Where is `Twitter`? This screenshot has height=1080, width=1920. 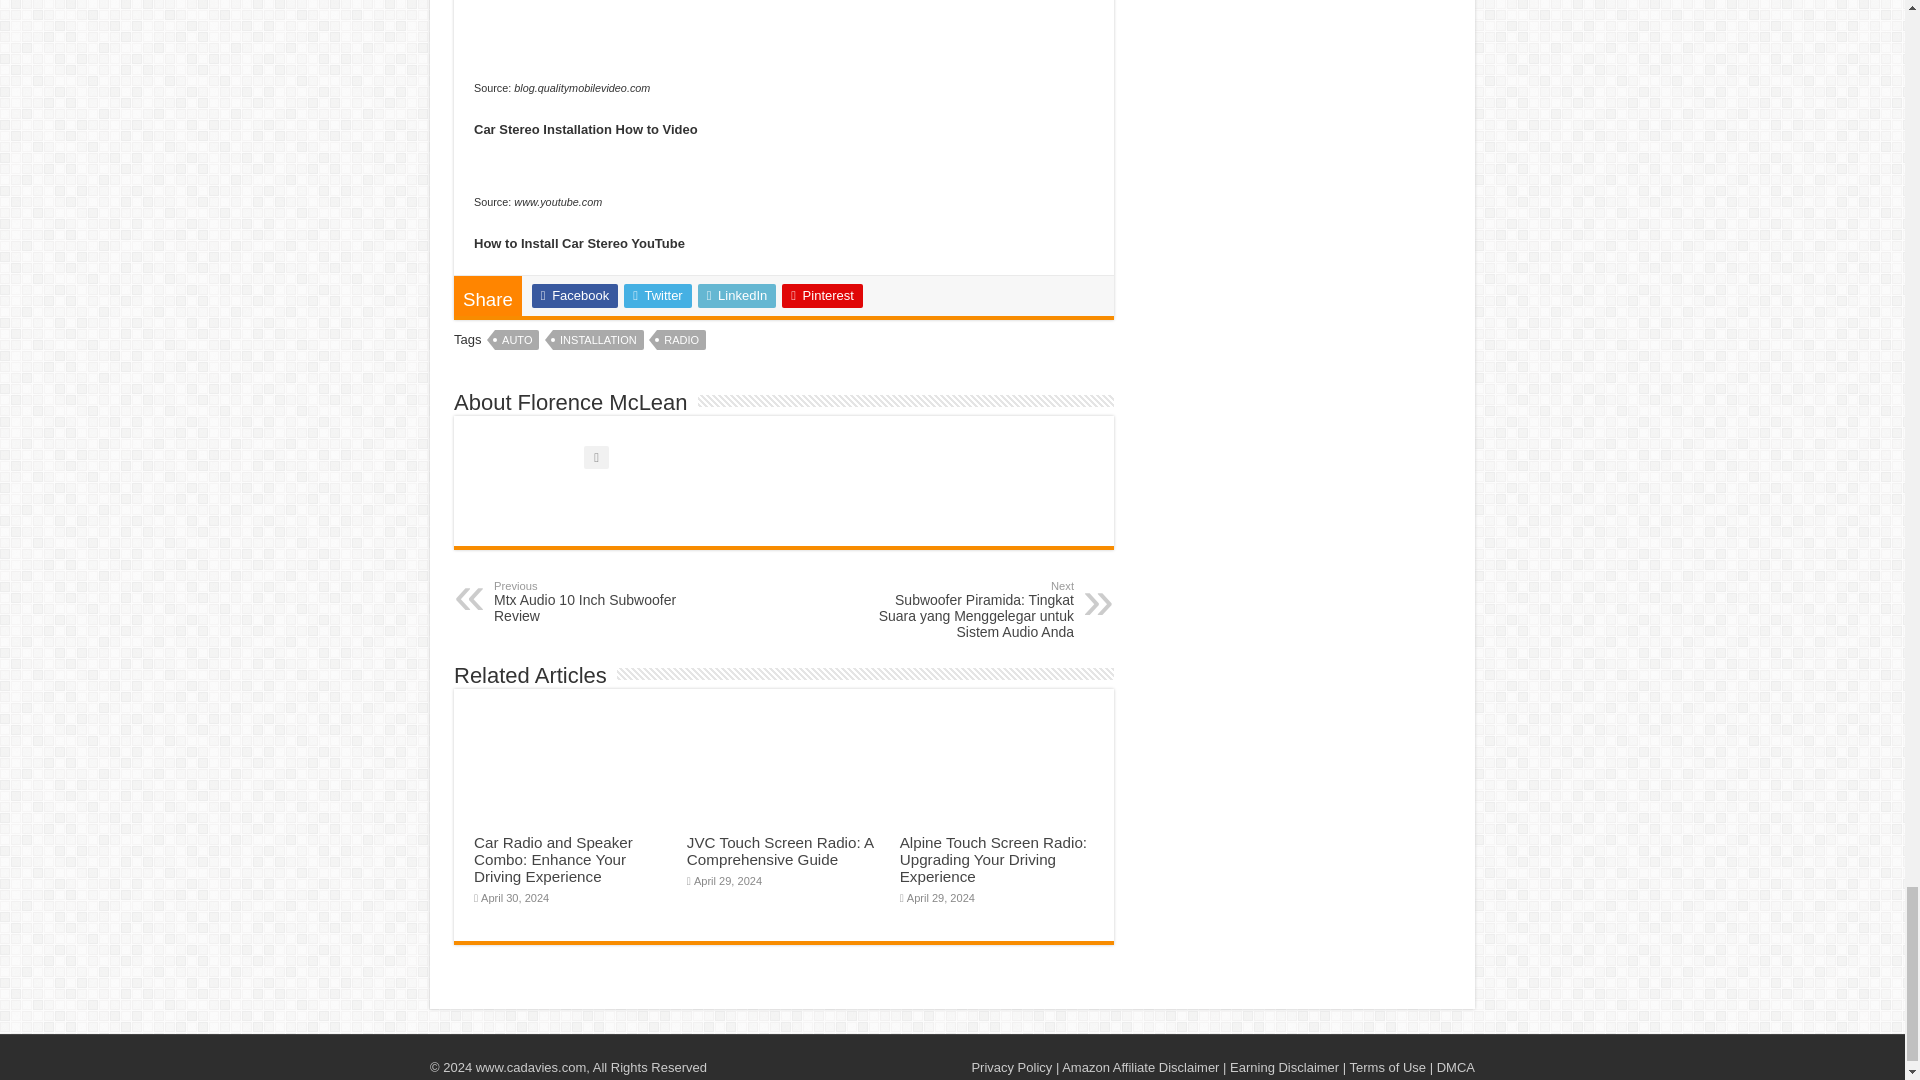
Twitter is located at coordinates (681, 340).